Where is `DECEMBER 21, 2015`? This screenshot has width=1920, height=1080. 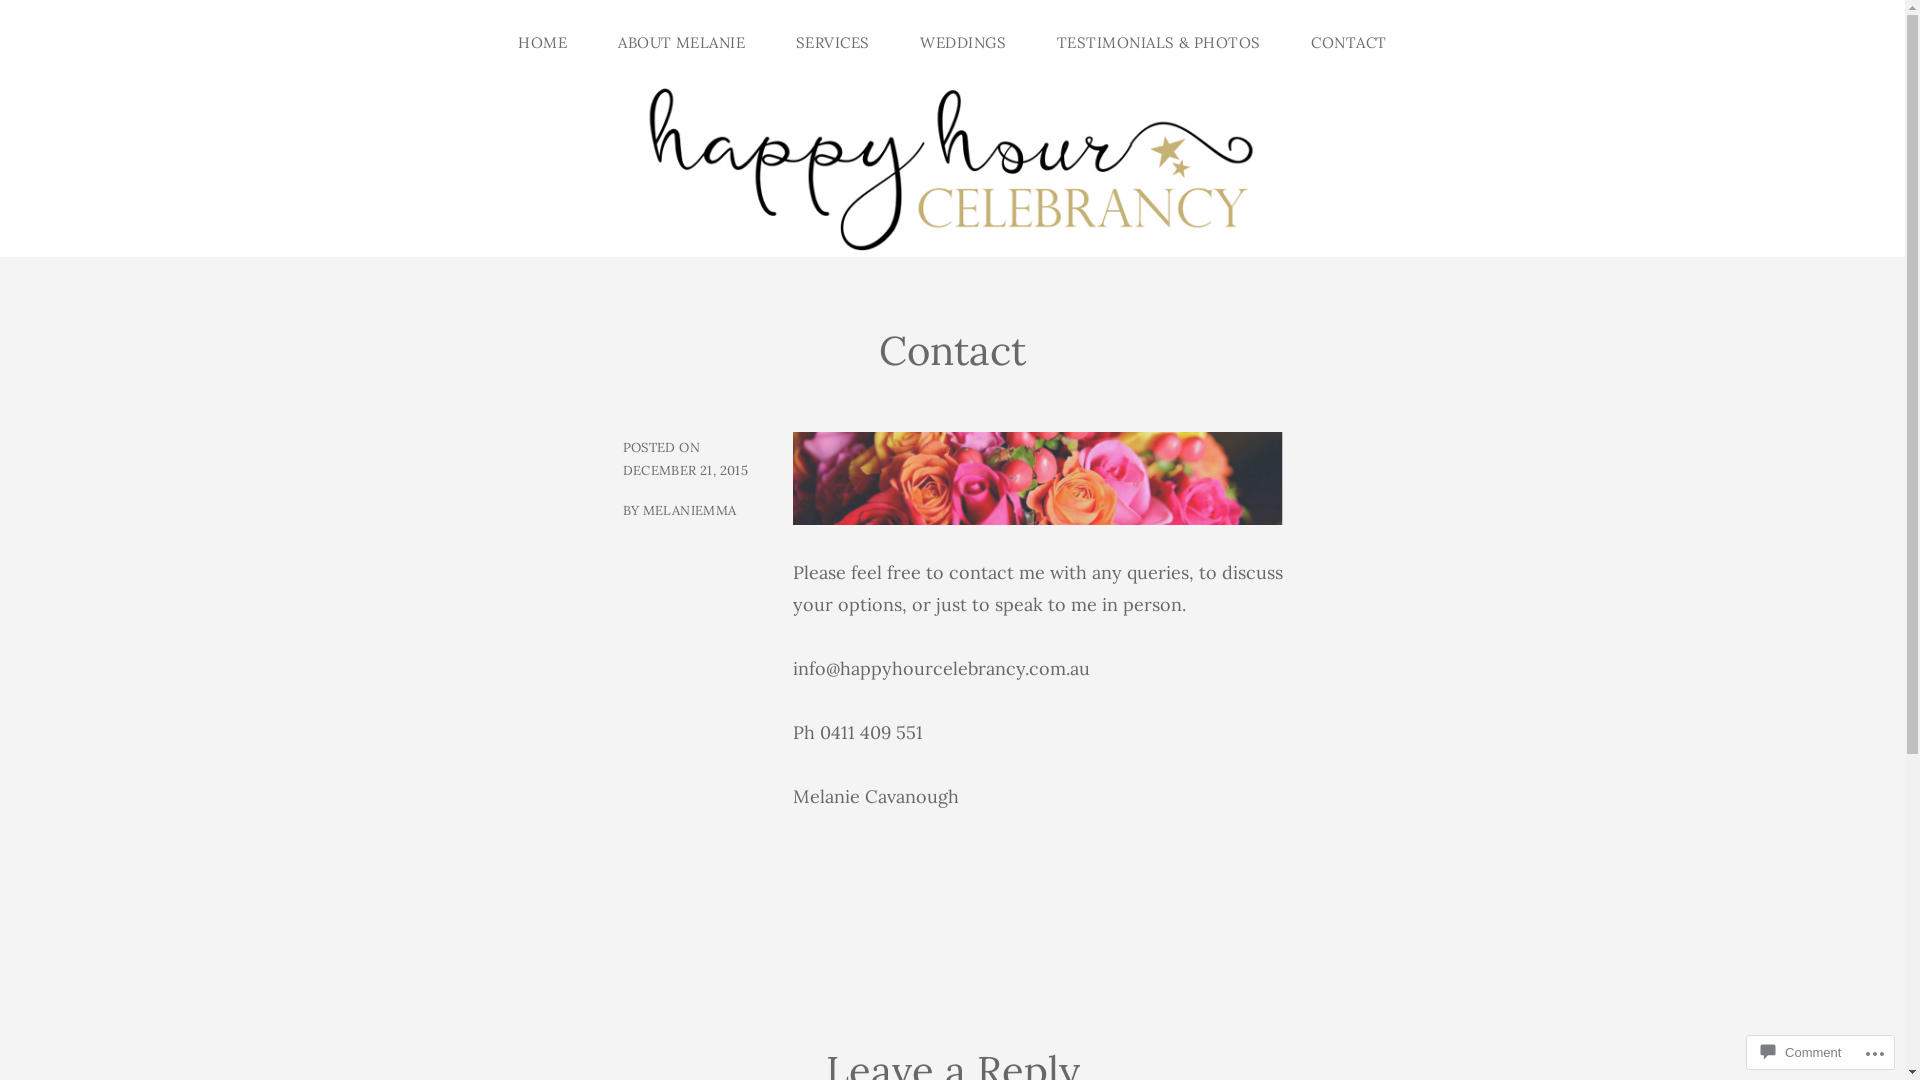 DECEMBER 21, 2015 is located at coordinates (685, 470).